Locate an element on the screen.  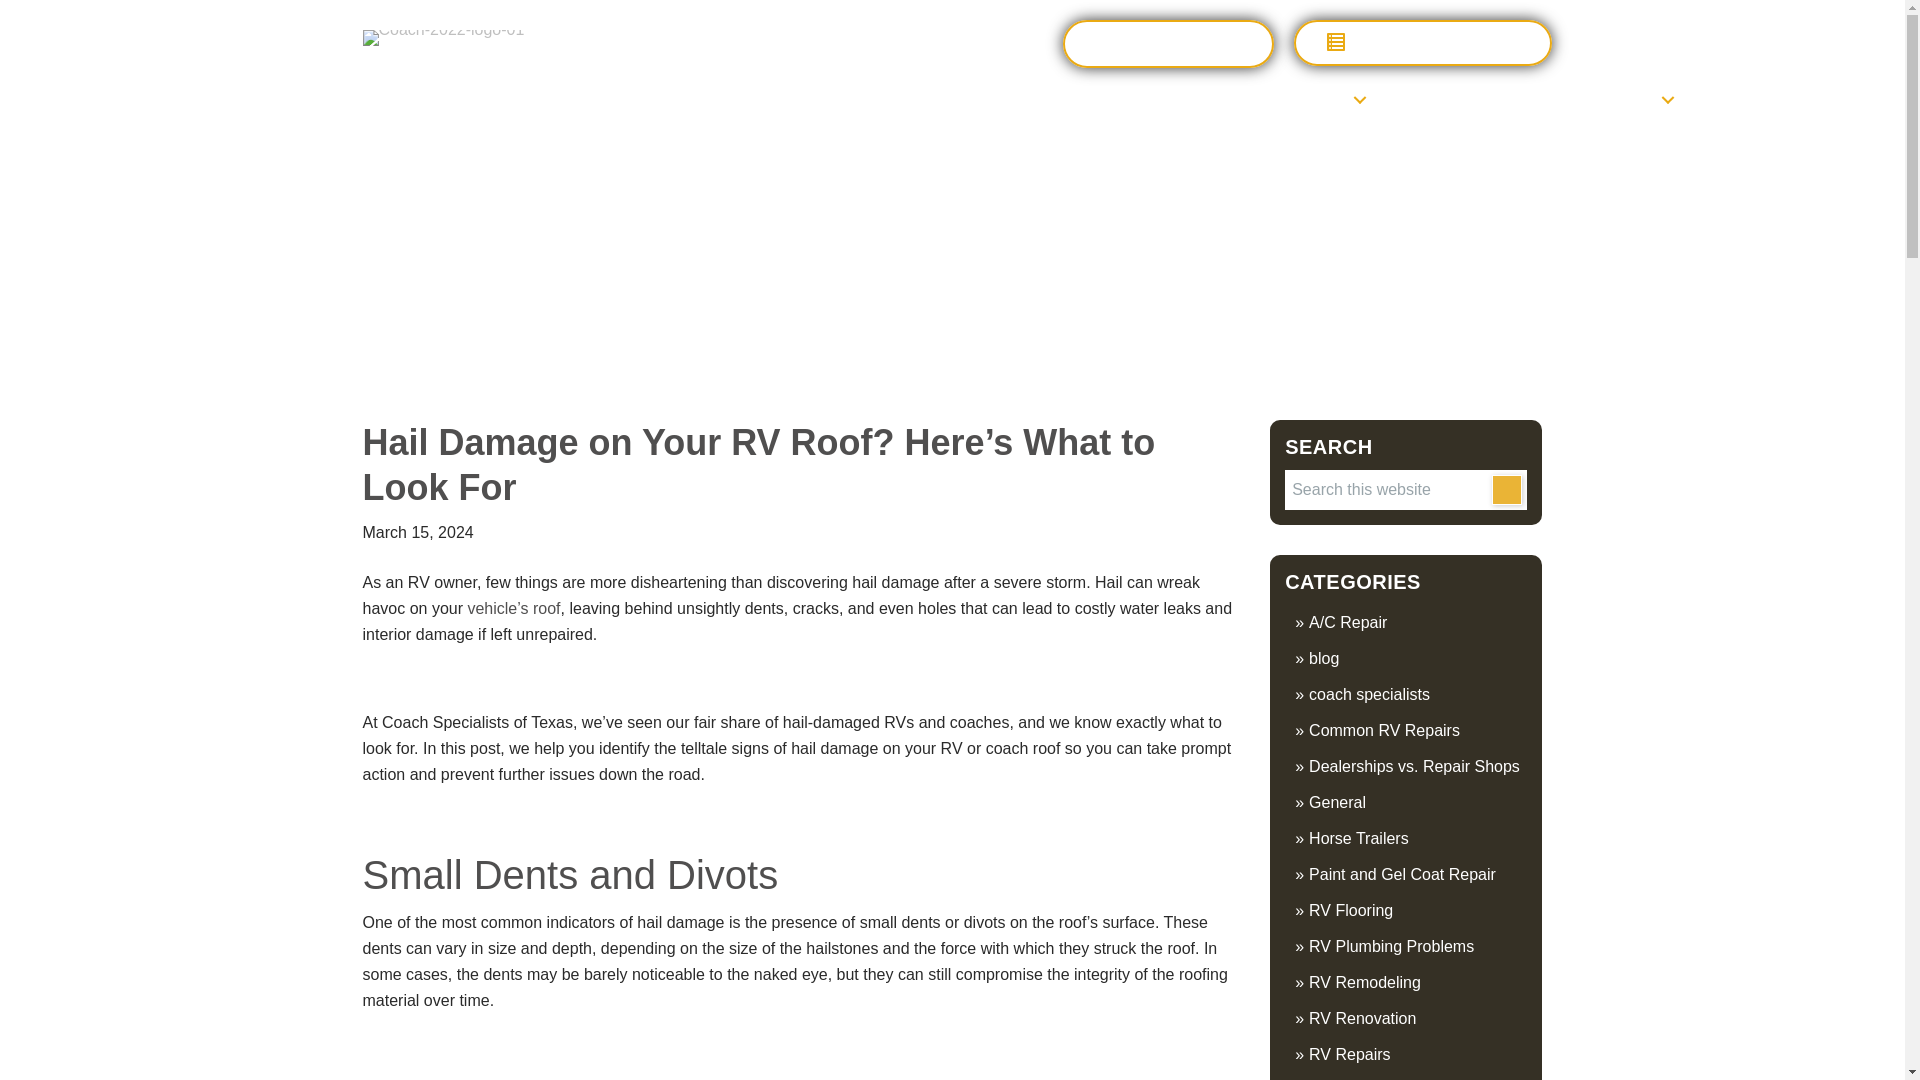
Search is located at coordinates (1506, 490).